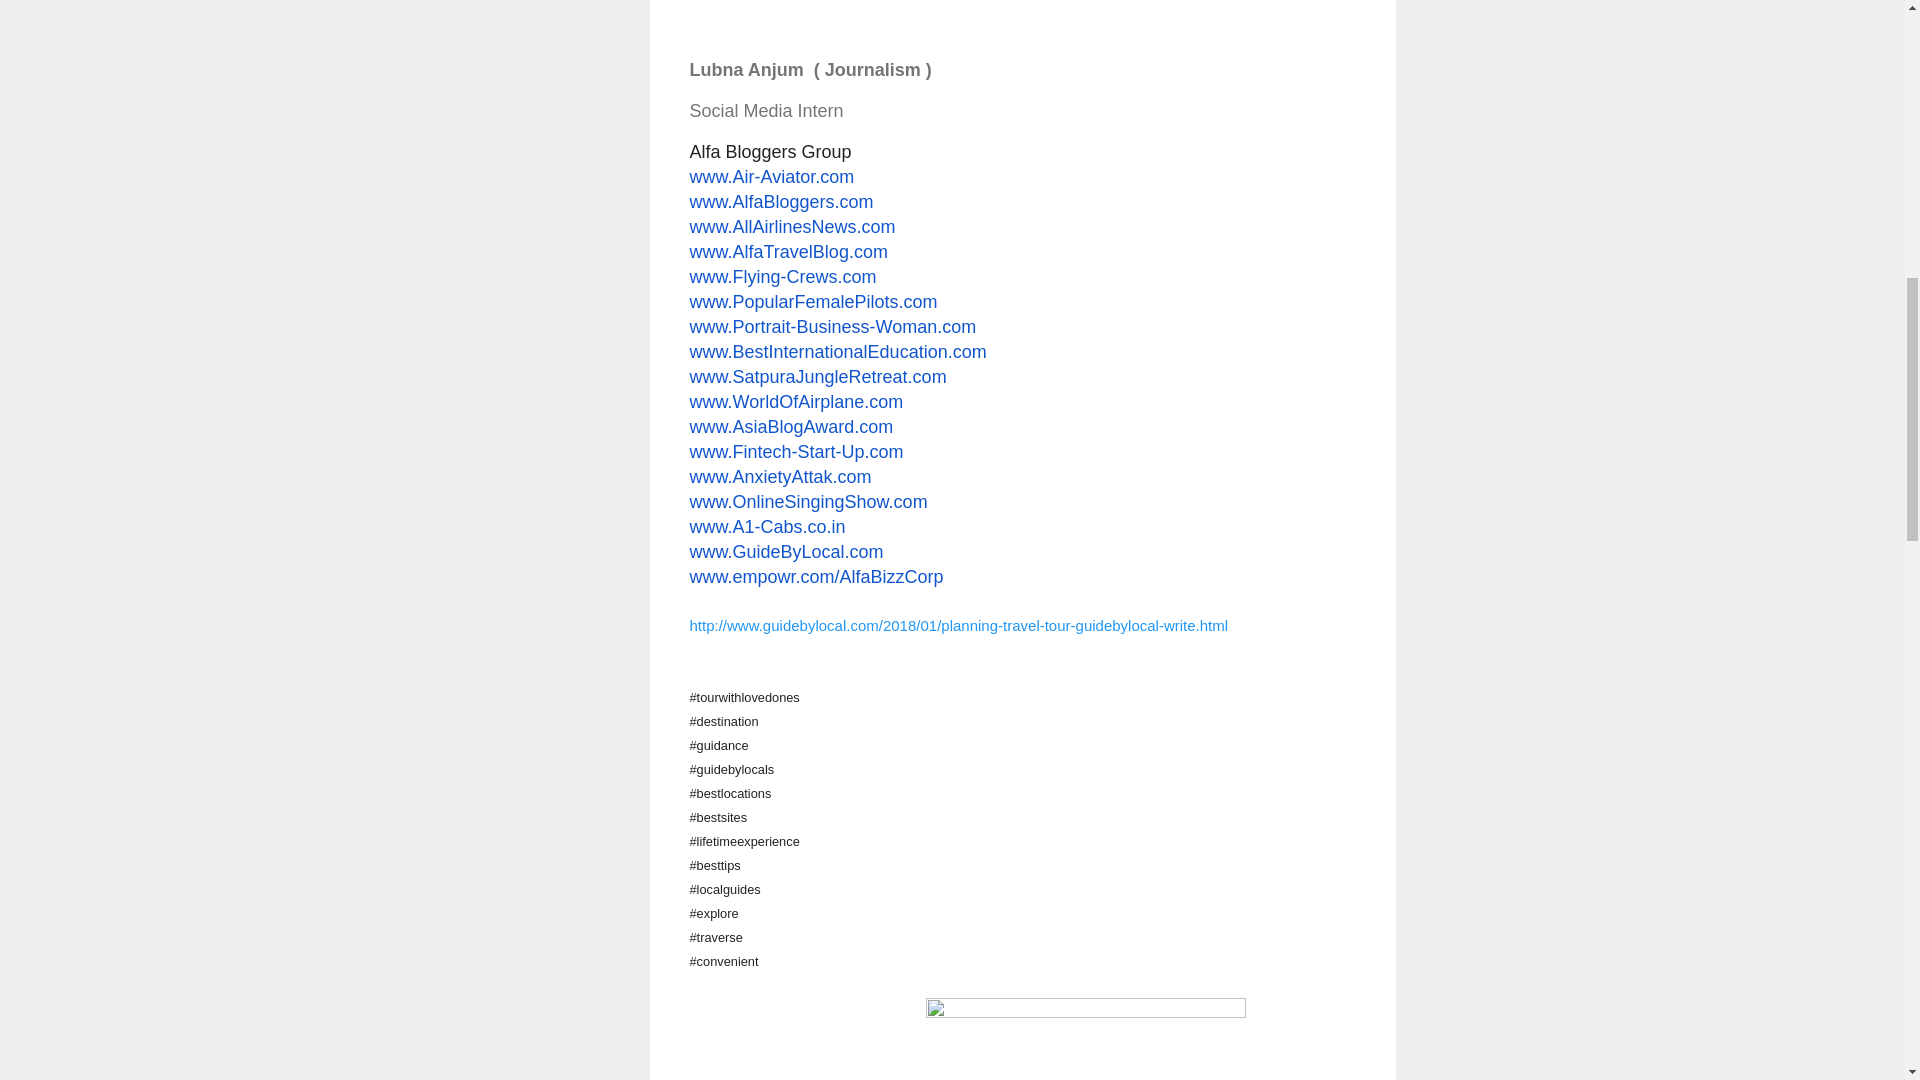  Describe the element at coordinates (792, 226) in the screenshot. I see `www.AllAirlinesNews.com` at that location.